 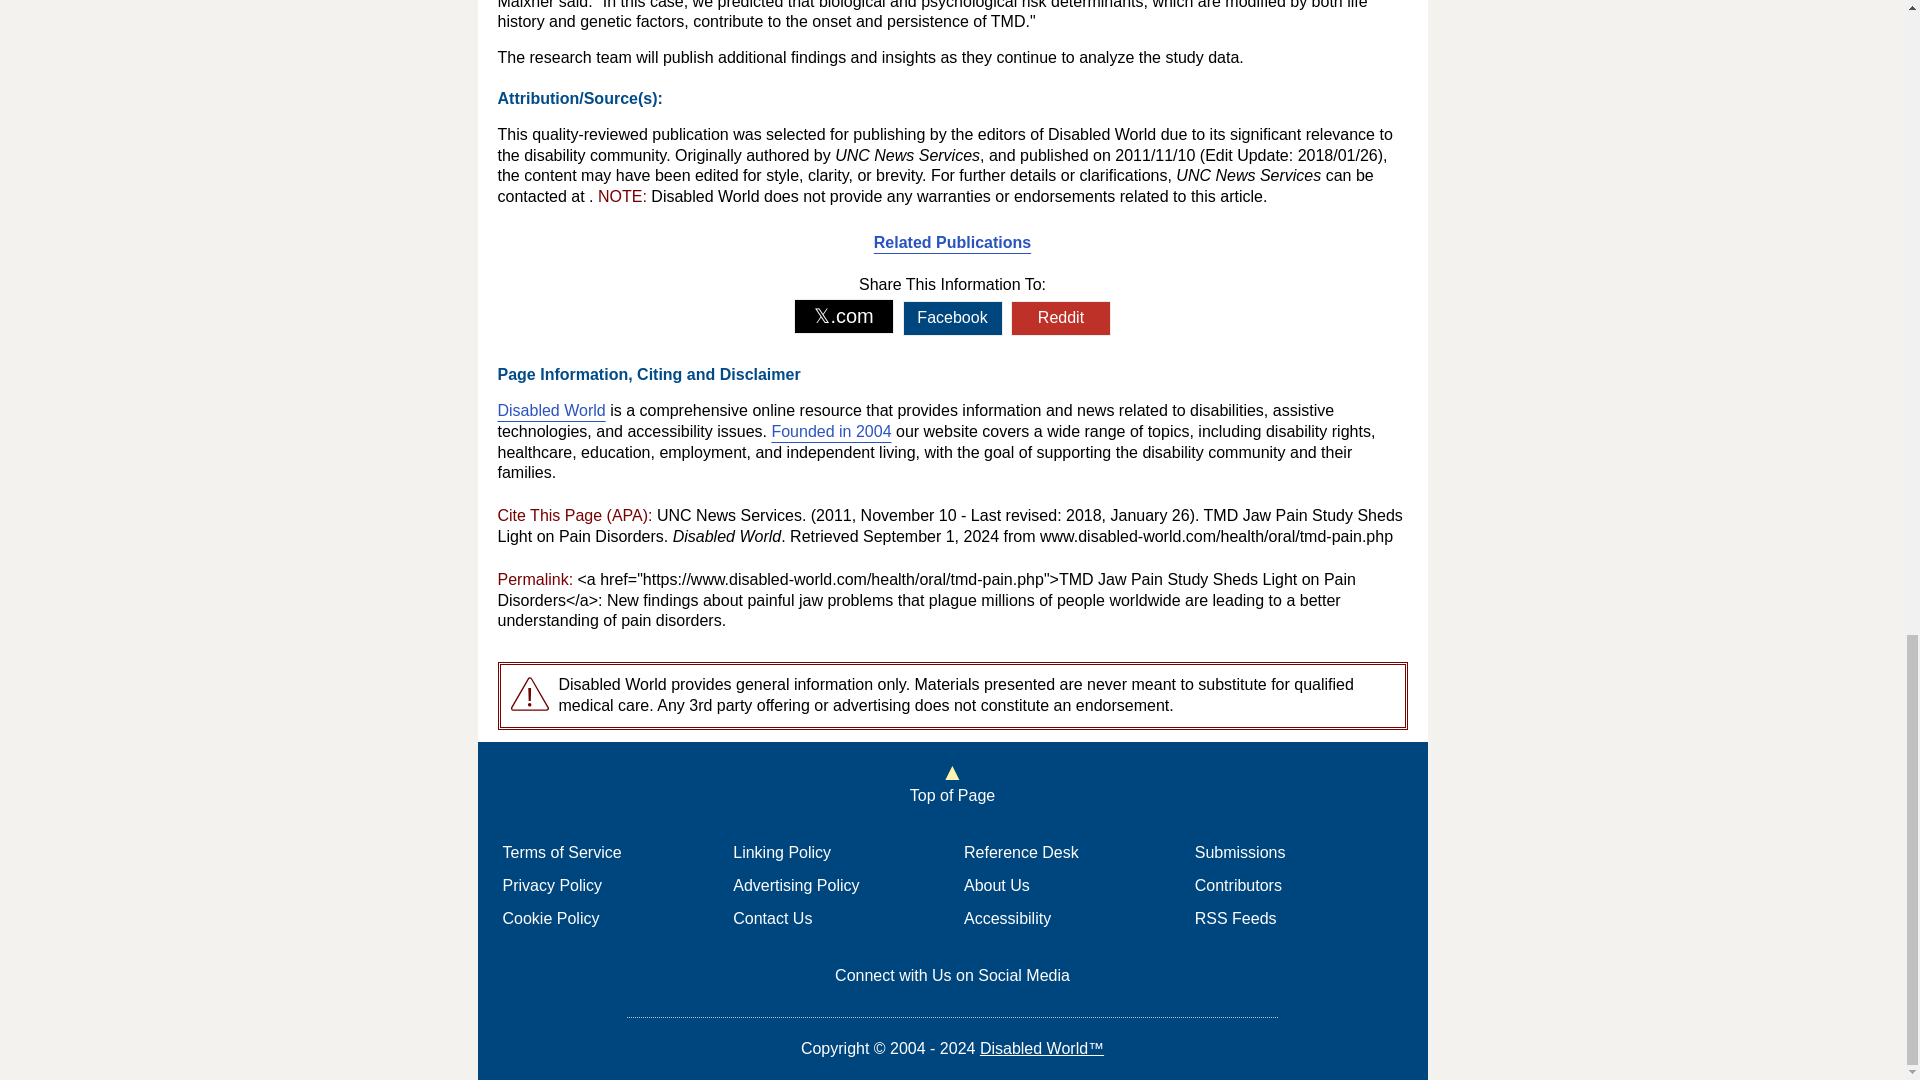 I want to click on Share on X, so click(x=844, y=316).